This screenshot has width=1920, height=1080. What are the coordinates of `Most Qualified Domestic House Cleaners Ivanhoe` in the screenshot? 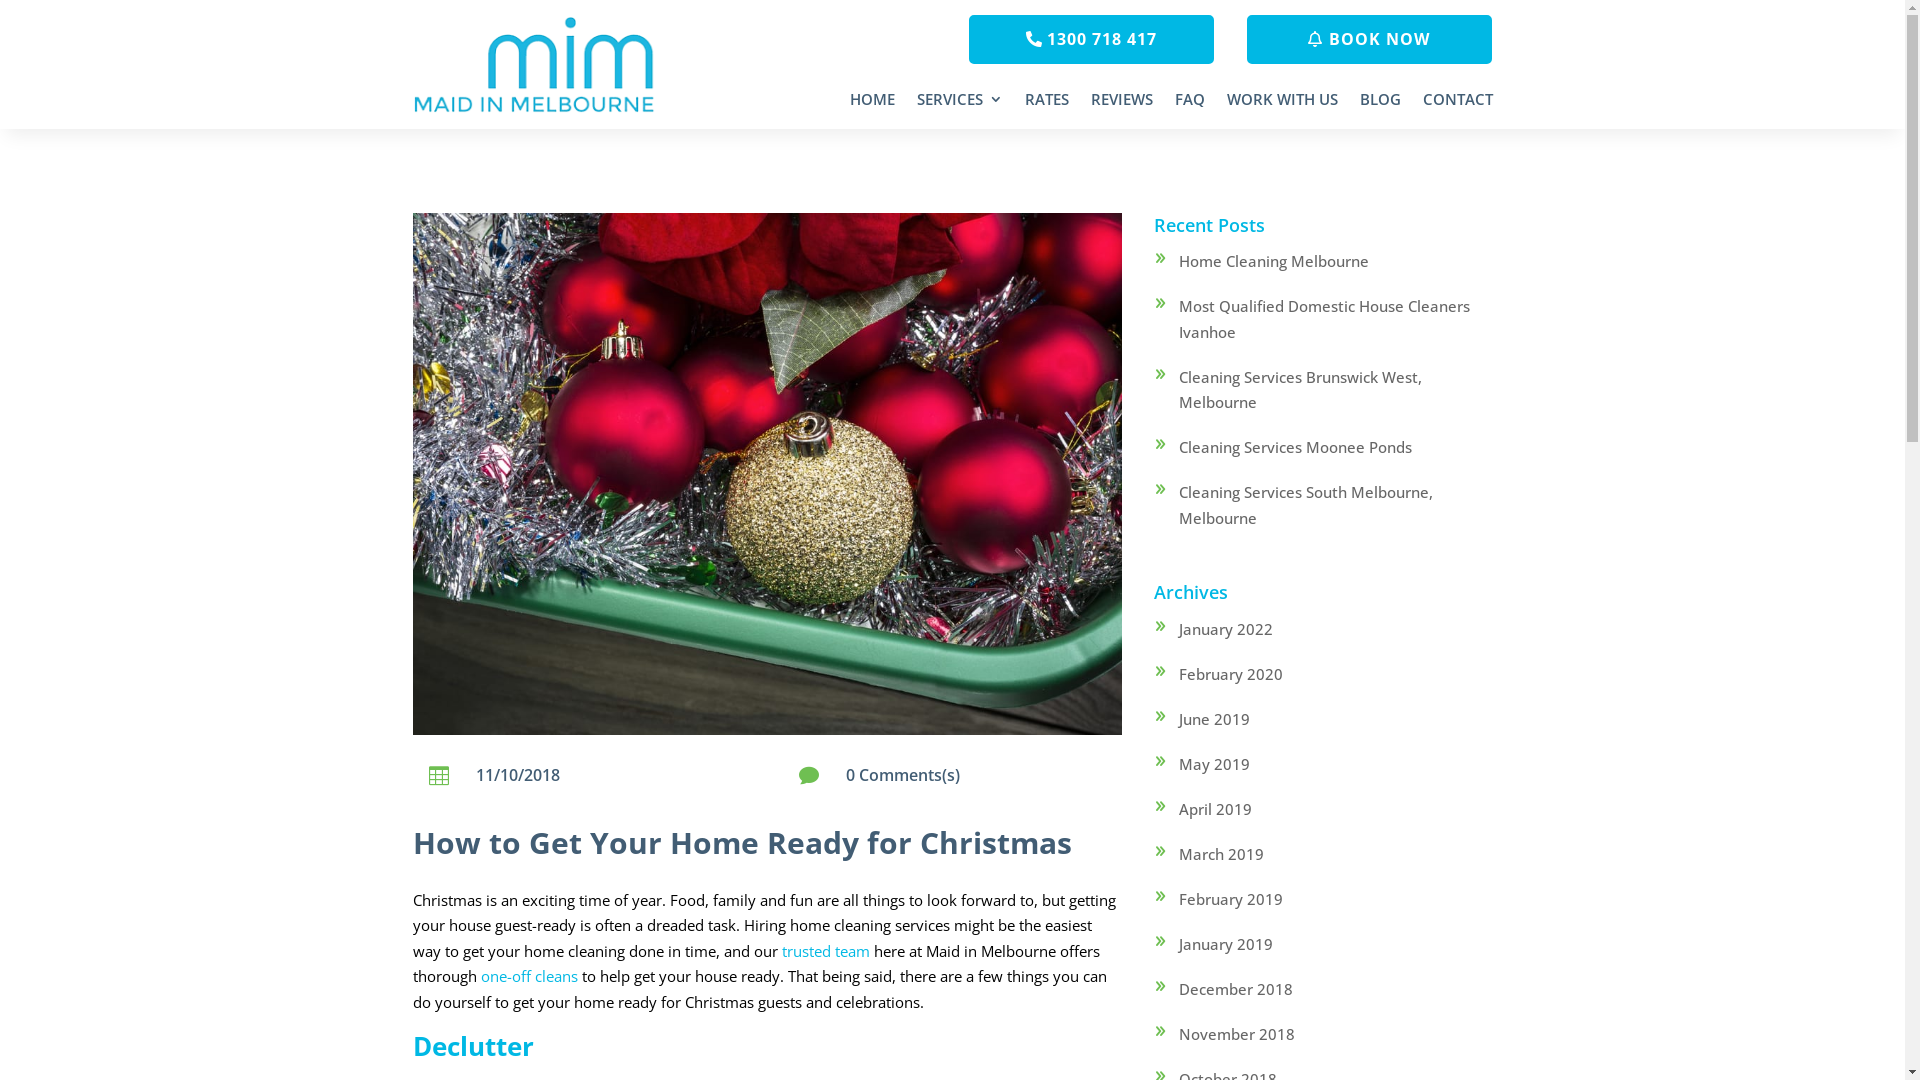 It's located at (1324, 319).